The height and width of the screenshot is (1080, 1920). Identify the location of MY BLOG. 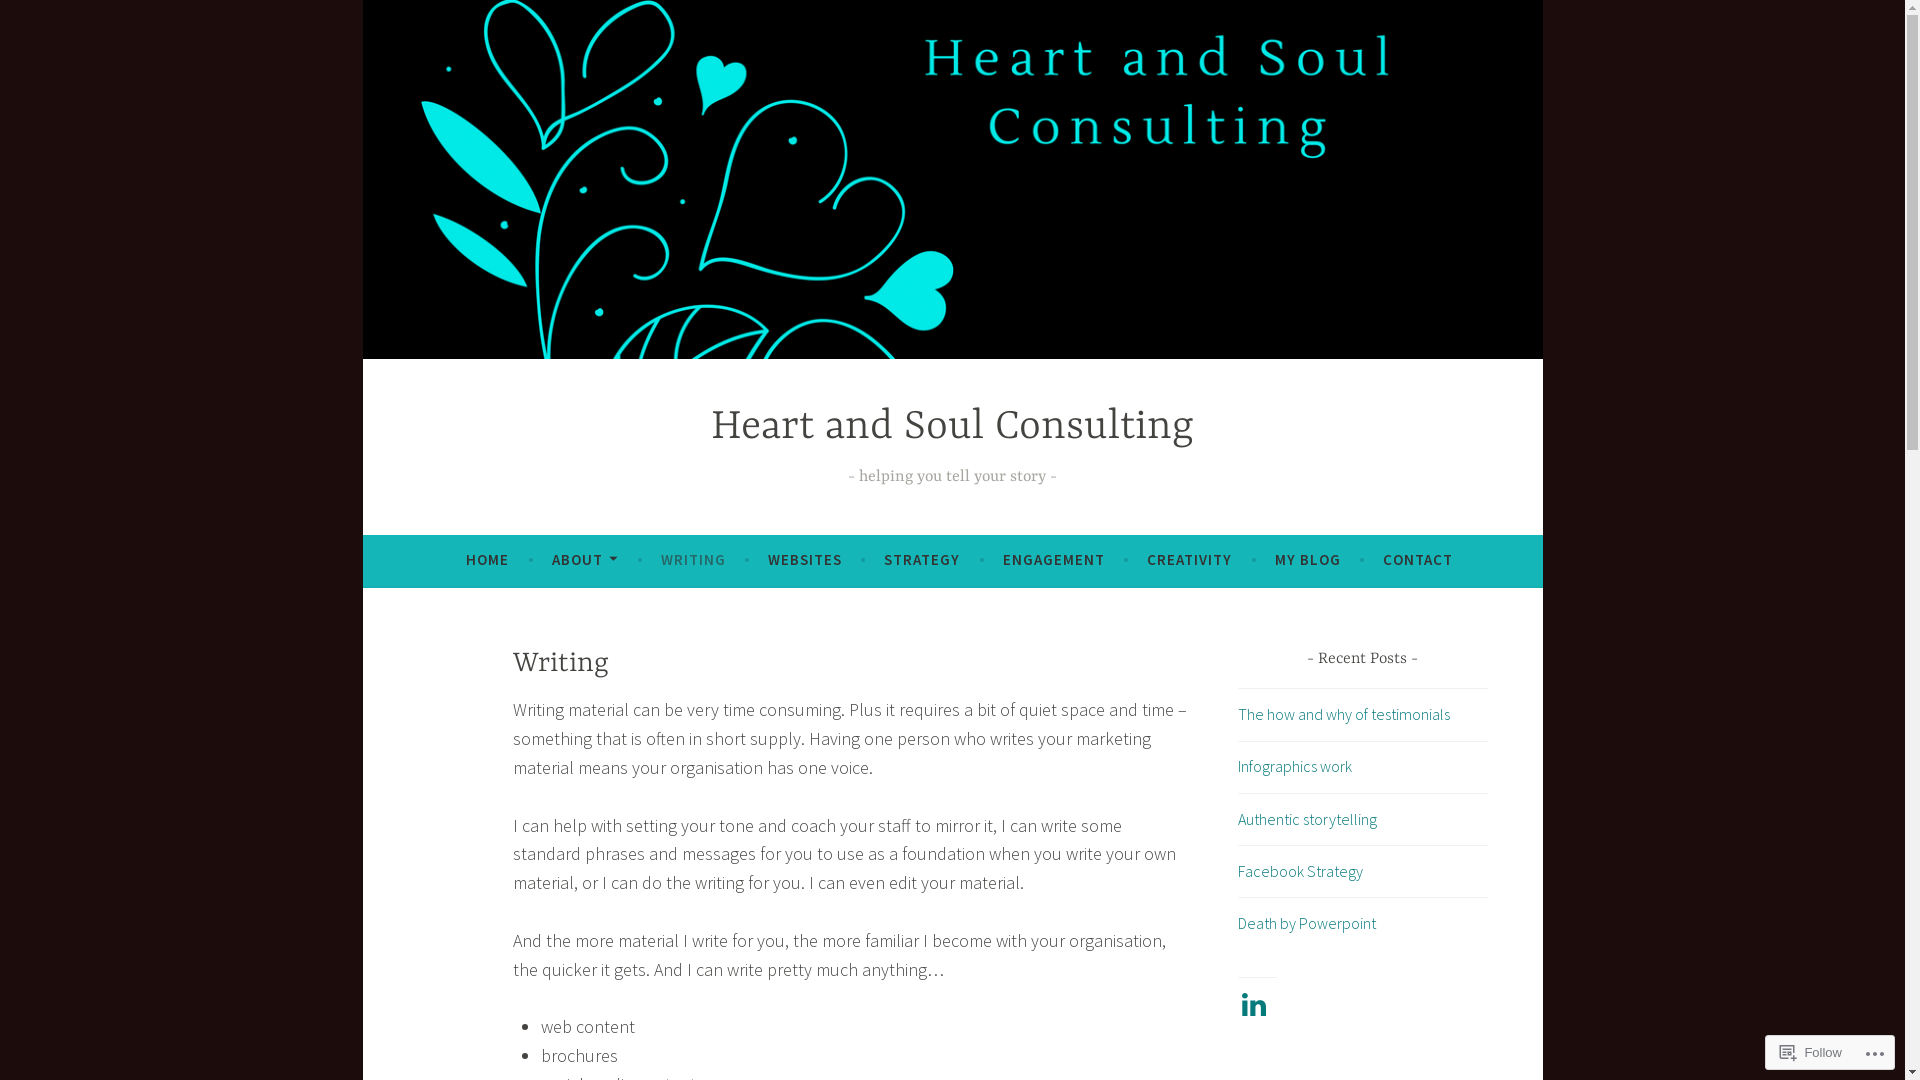
(1308, 560).